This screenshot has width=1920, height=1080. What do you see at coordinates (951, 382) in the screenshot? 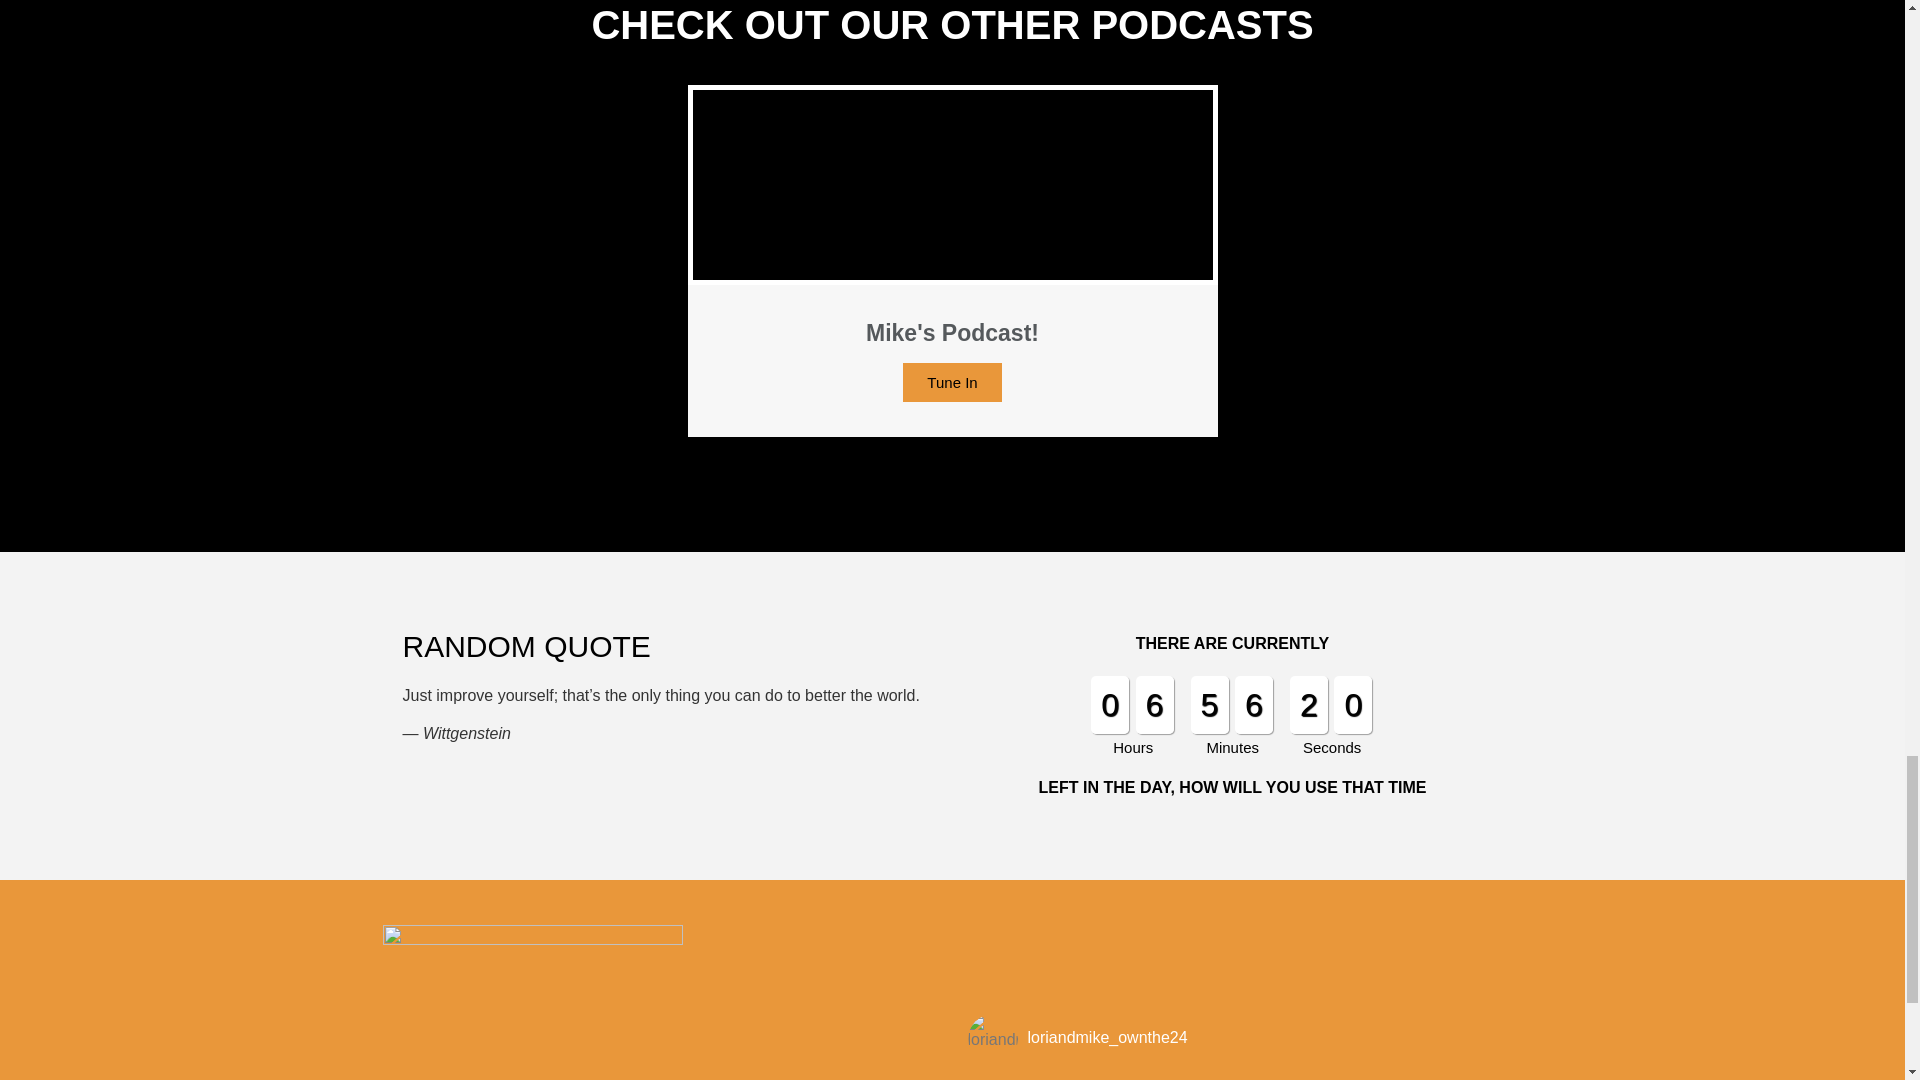
I see `Tune In` at bounding box center [951, 382].